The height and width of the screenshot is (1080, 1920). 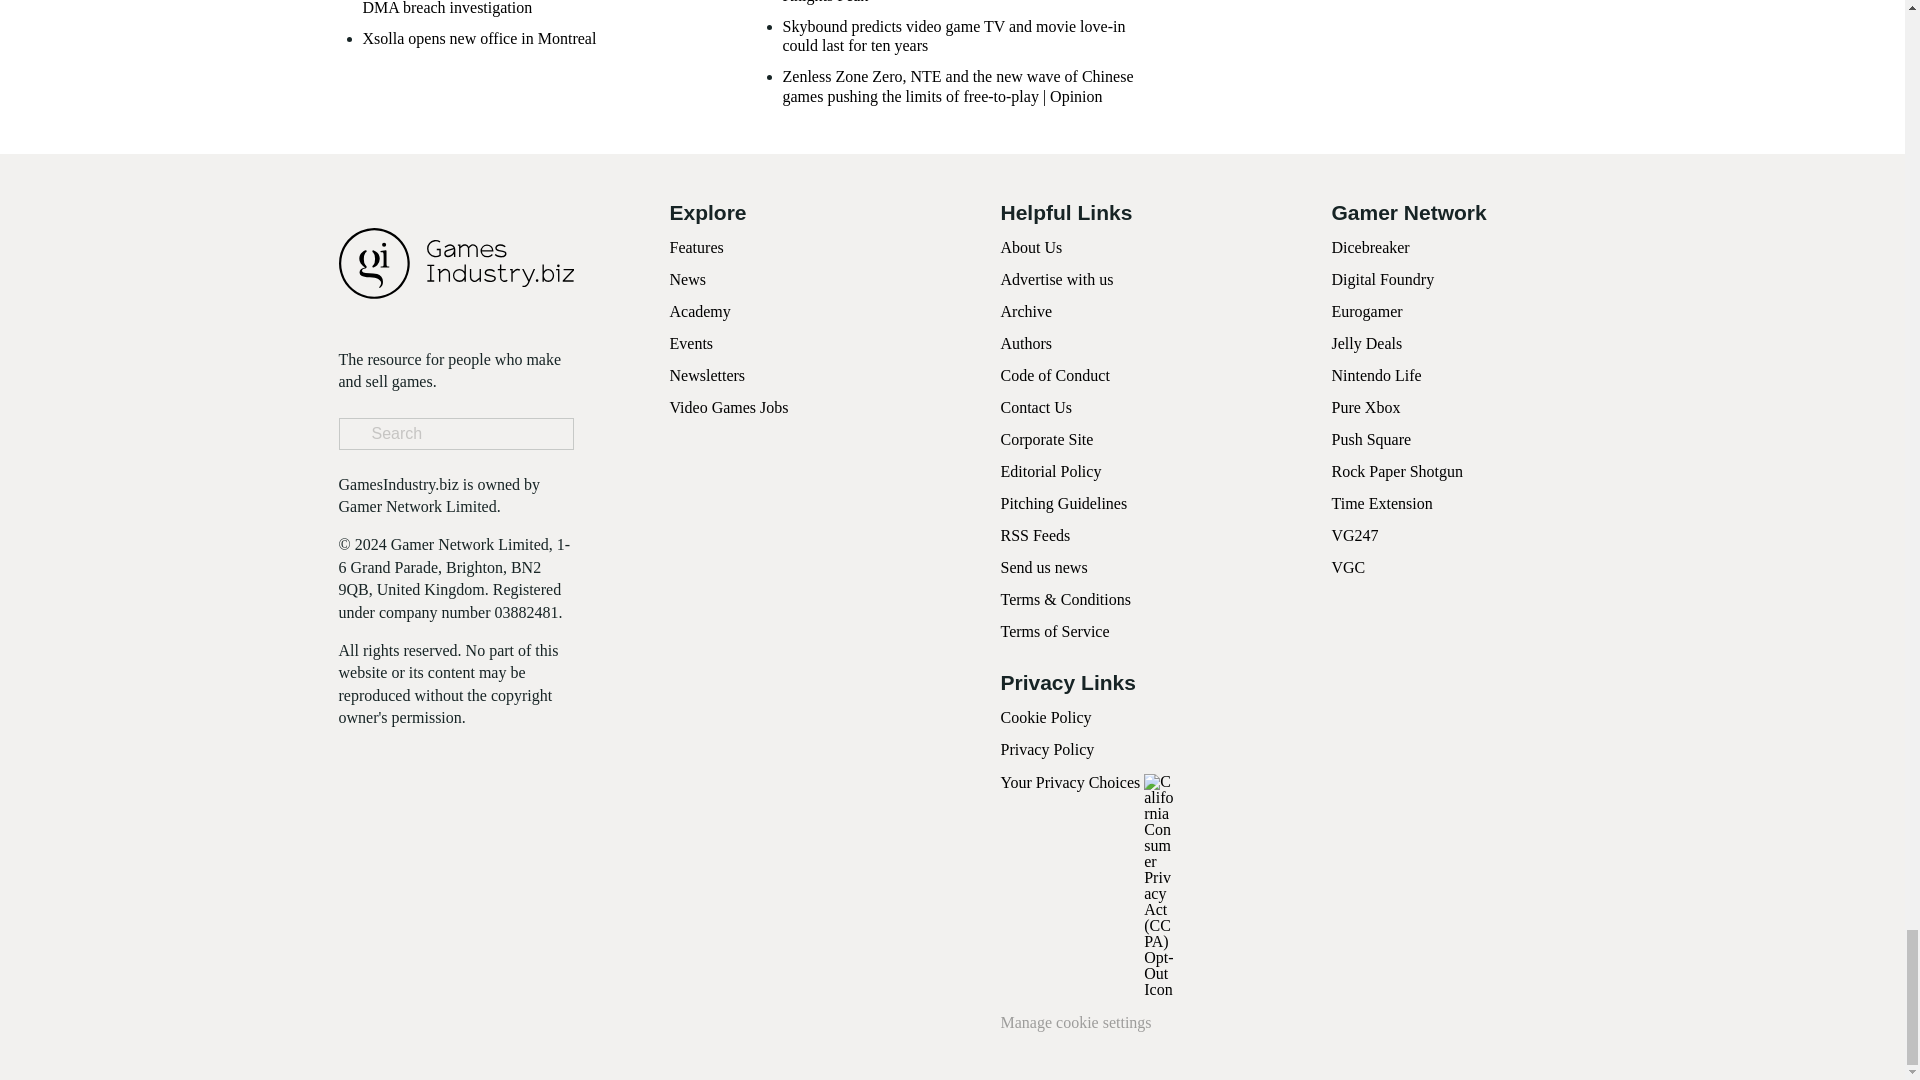 What do you see at coordinates (1030, 246) in the screenshot?
I see `About Us` at bounding box center [1030, 246].